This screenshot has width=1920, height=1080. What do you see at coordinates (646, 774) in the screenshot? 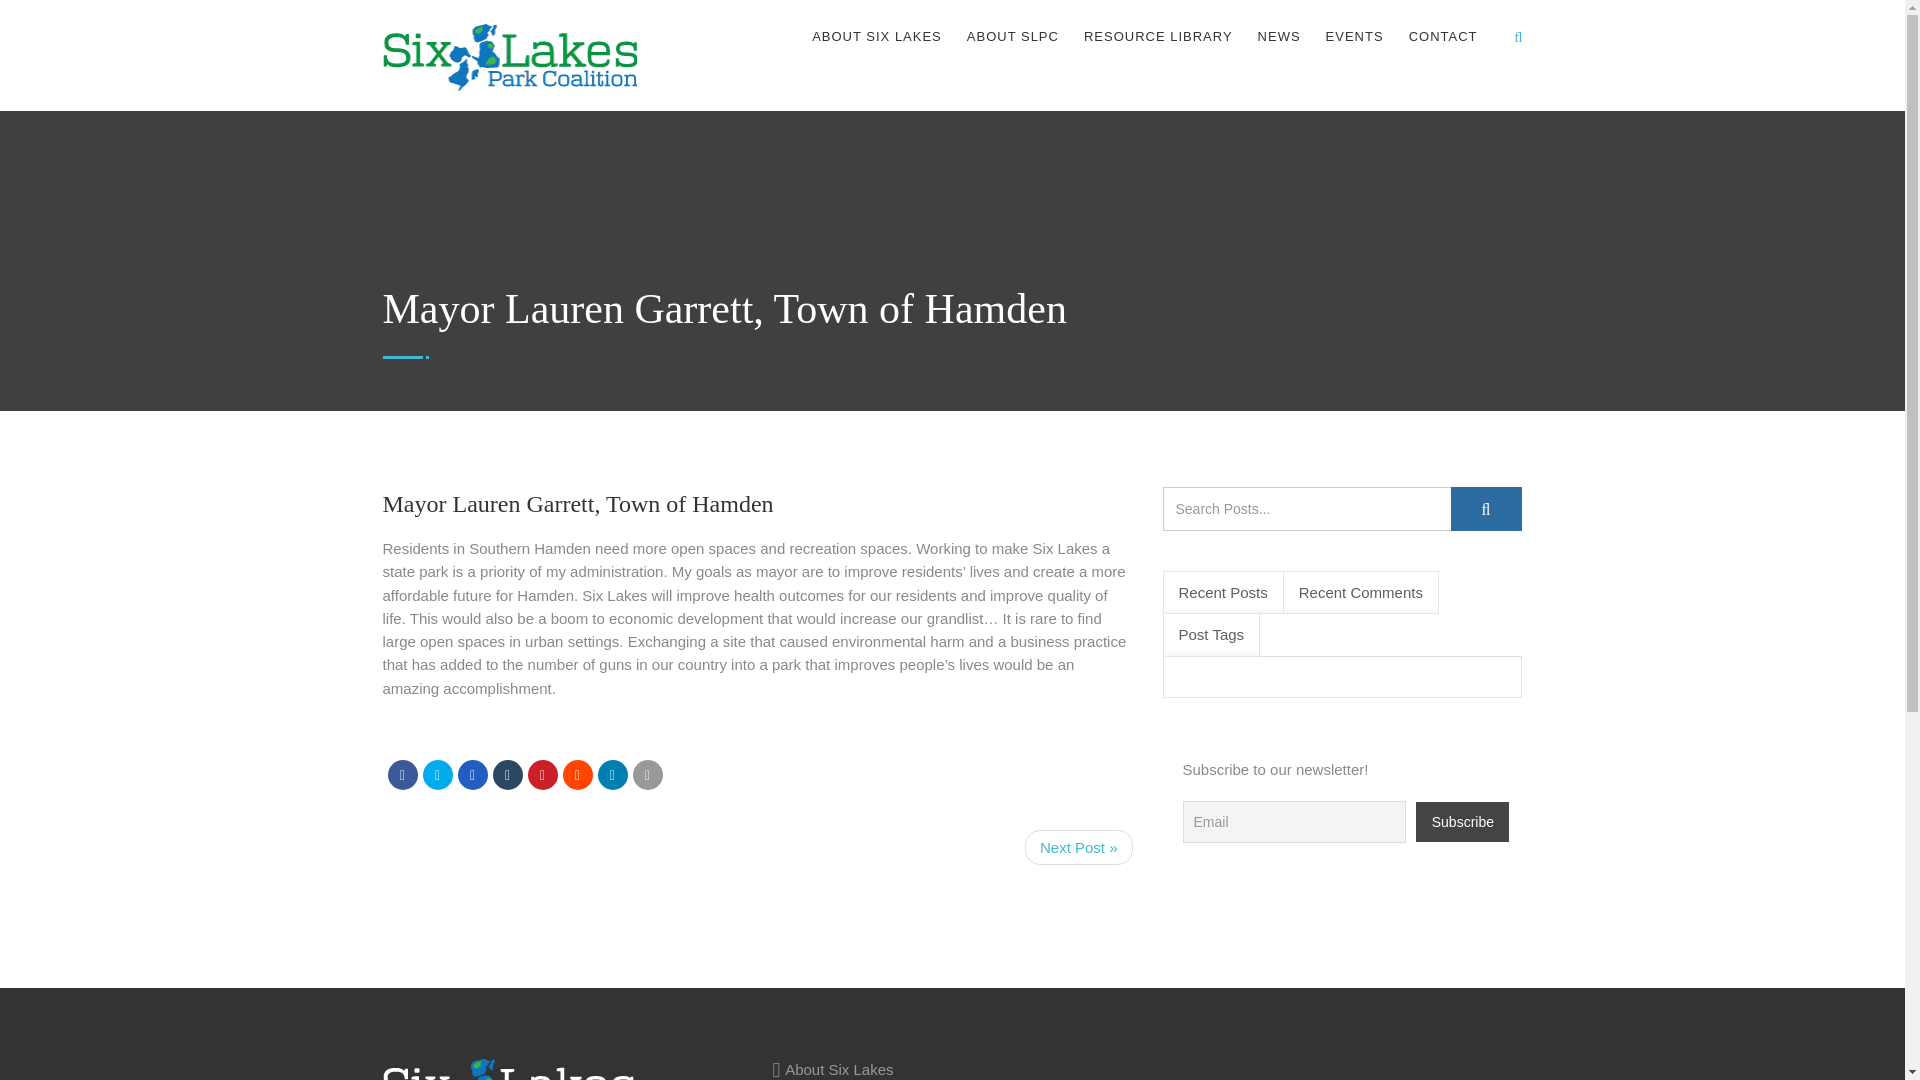
I see `Email` at bounding box center [646, 774].